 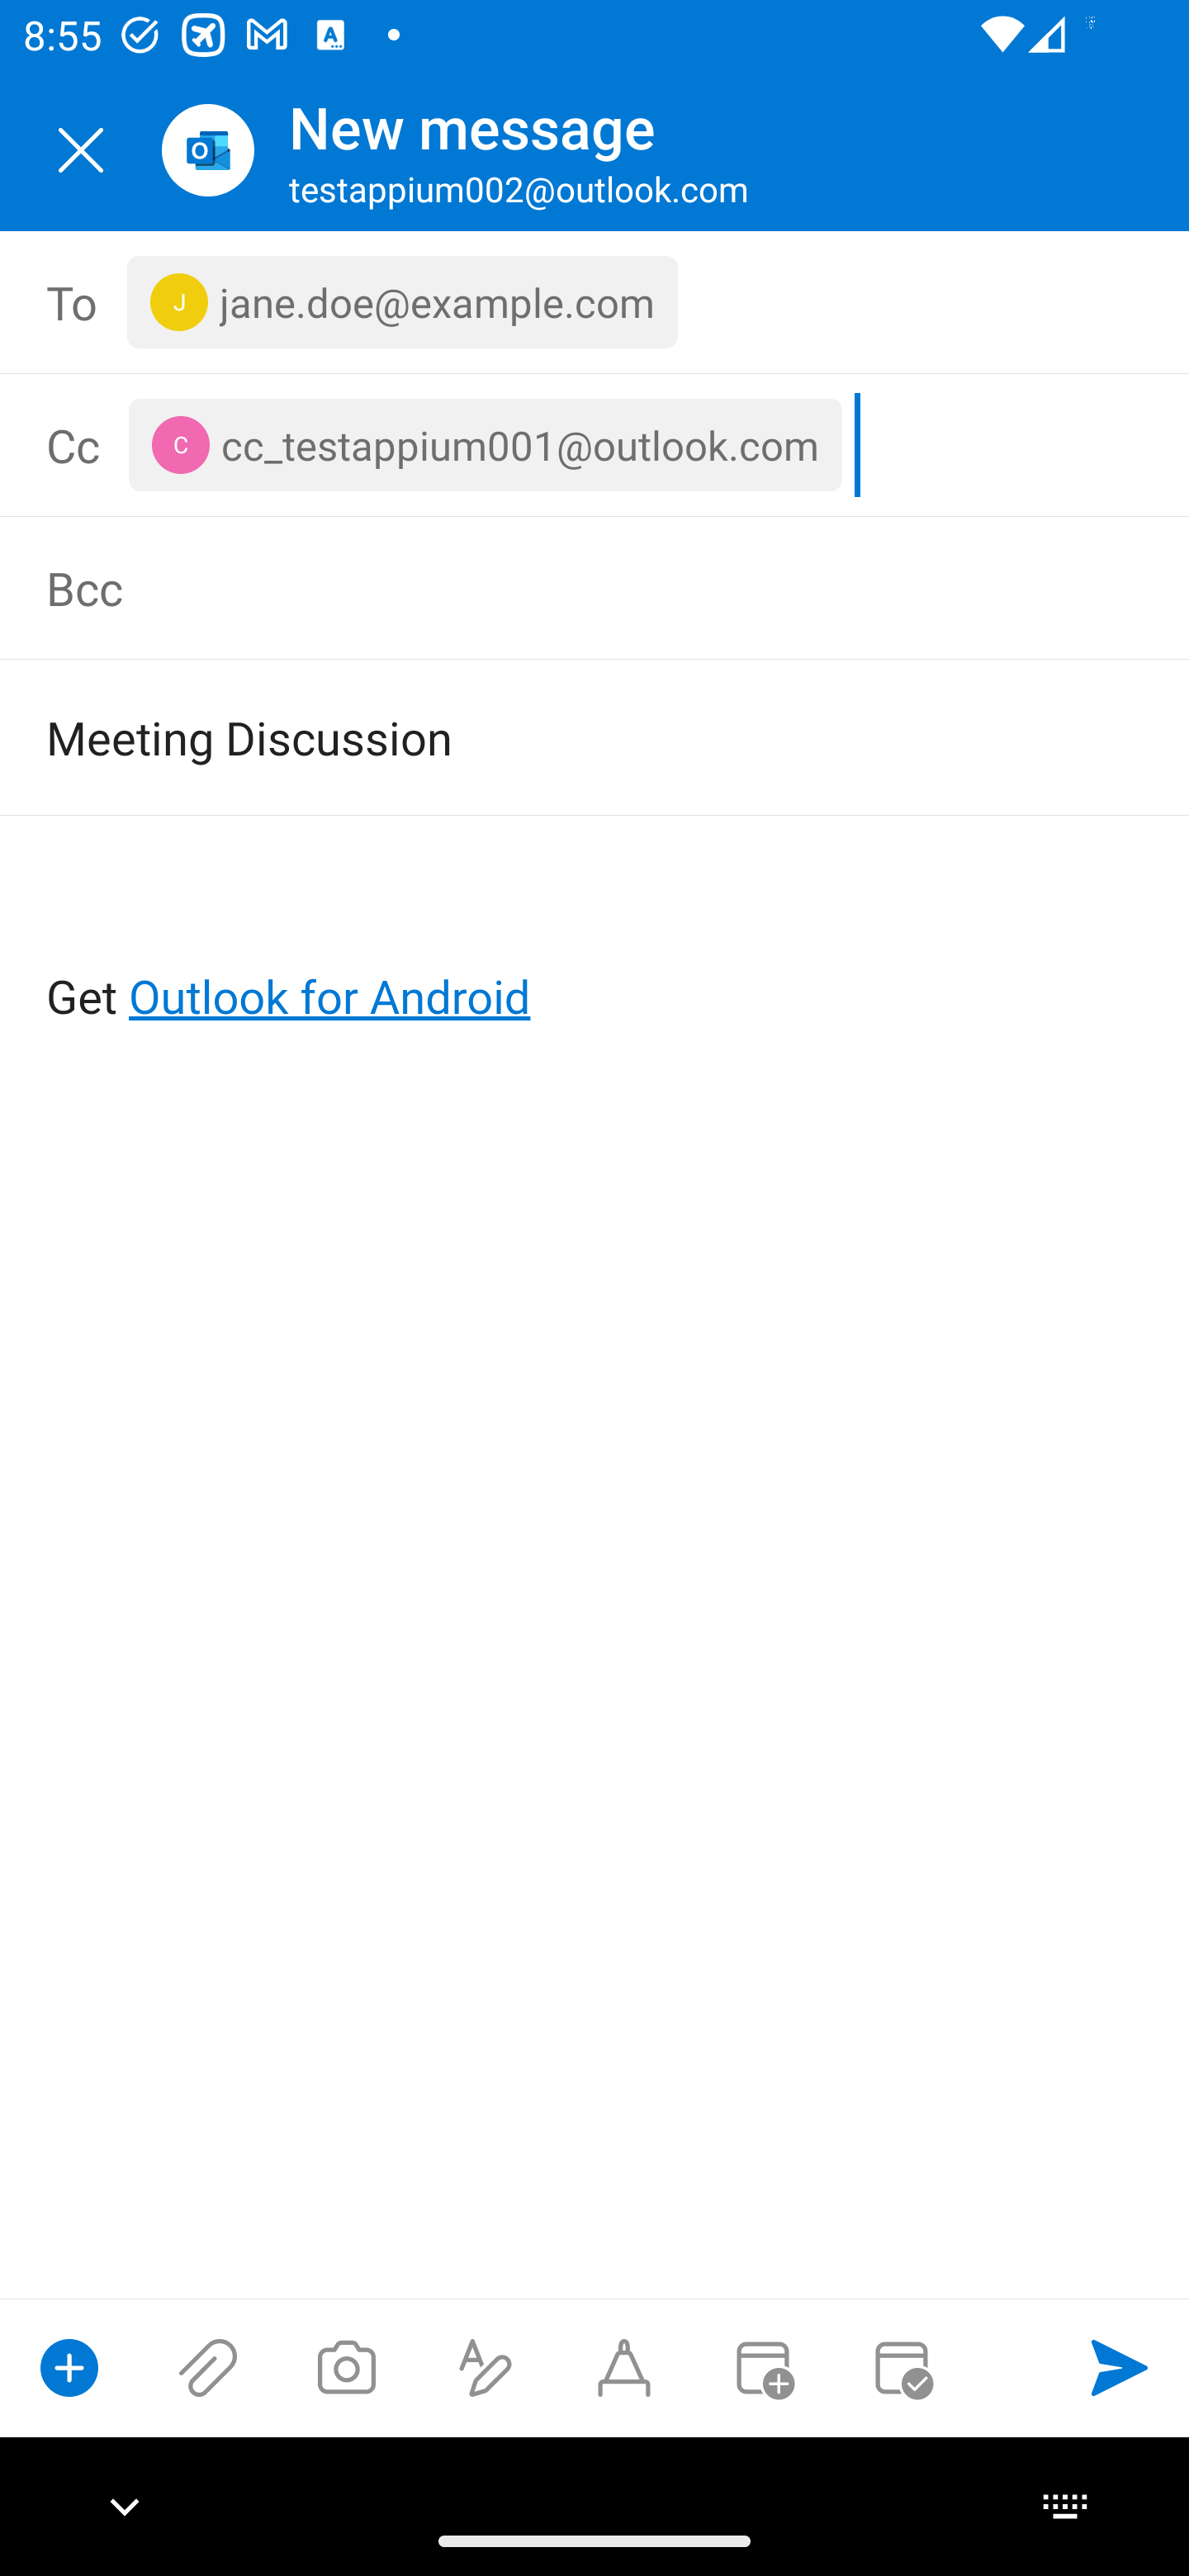 I want to click on Close, so click(x=81, y=150).